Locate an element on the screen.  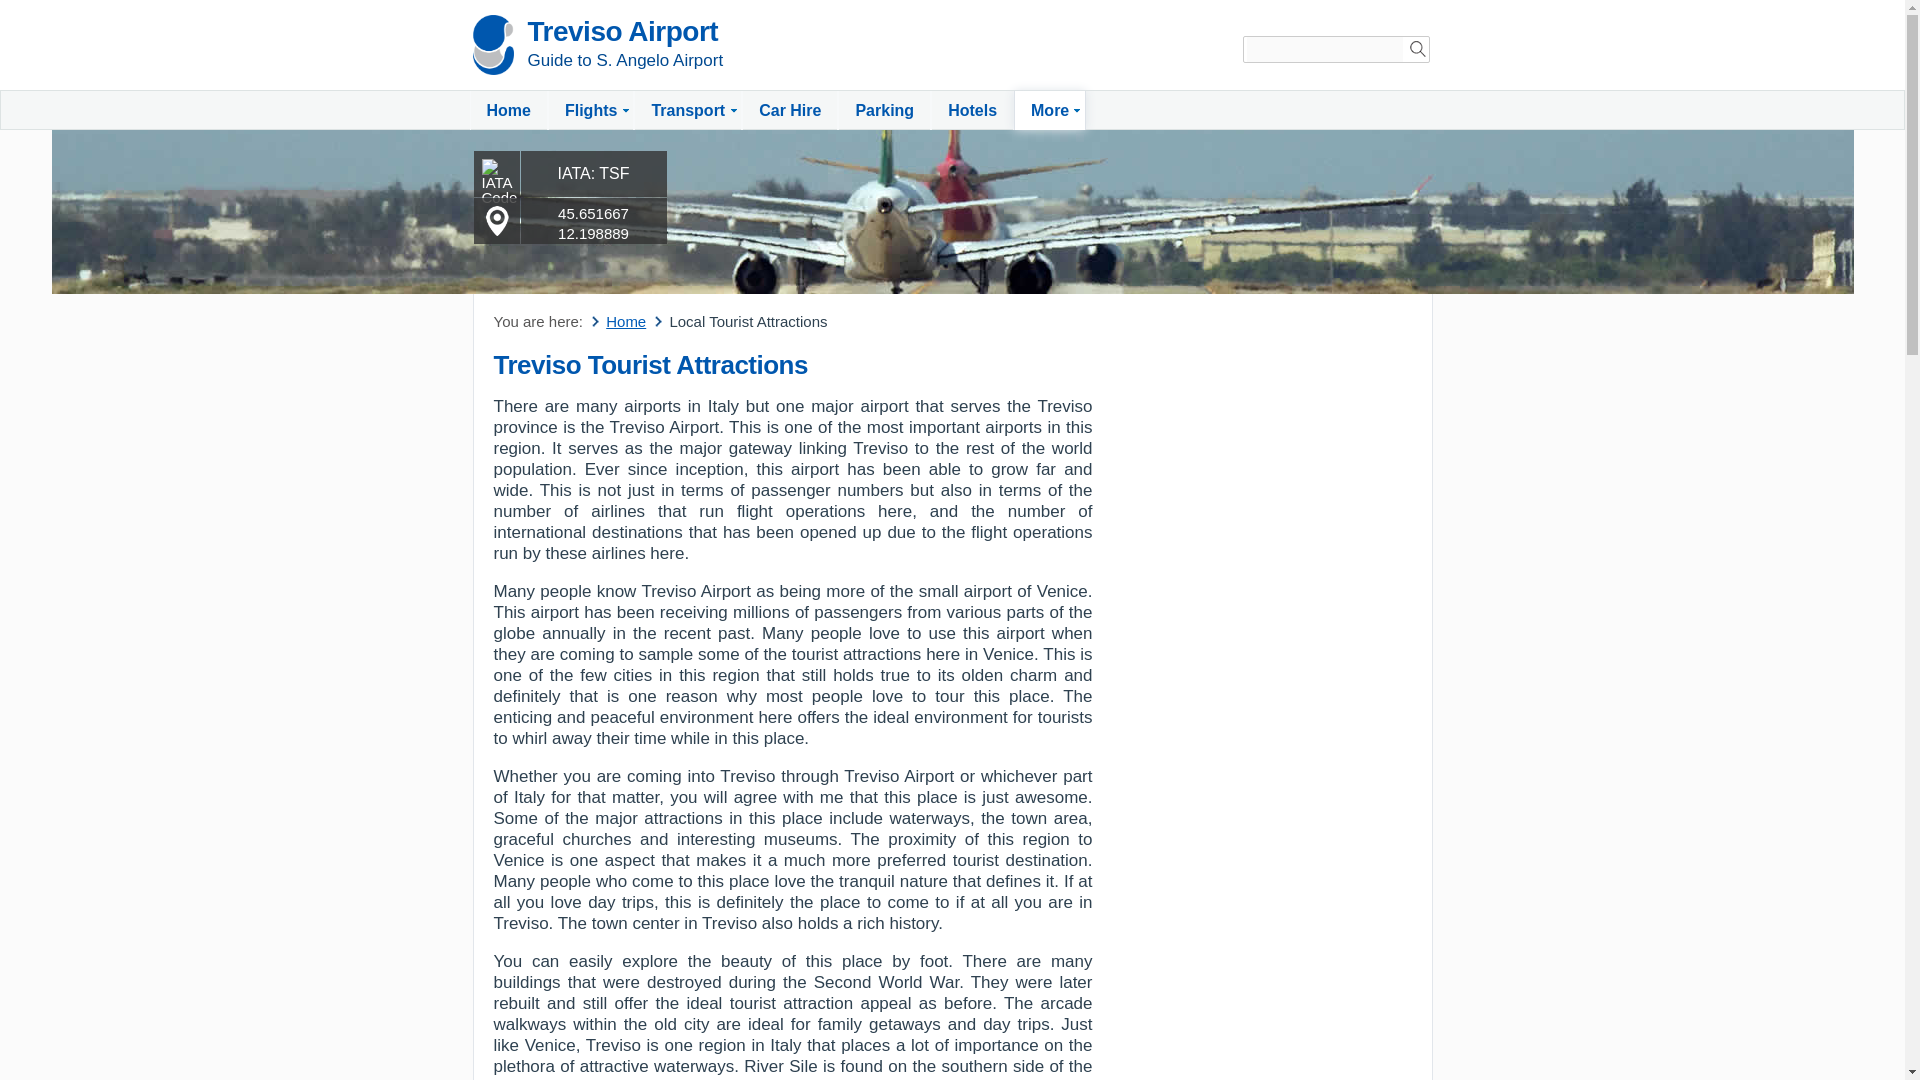
Home is located at coordinates (620, 322).